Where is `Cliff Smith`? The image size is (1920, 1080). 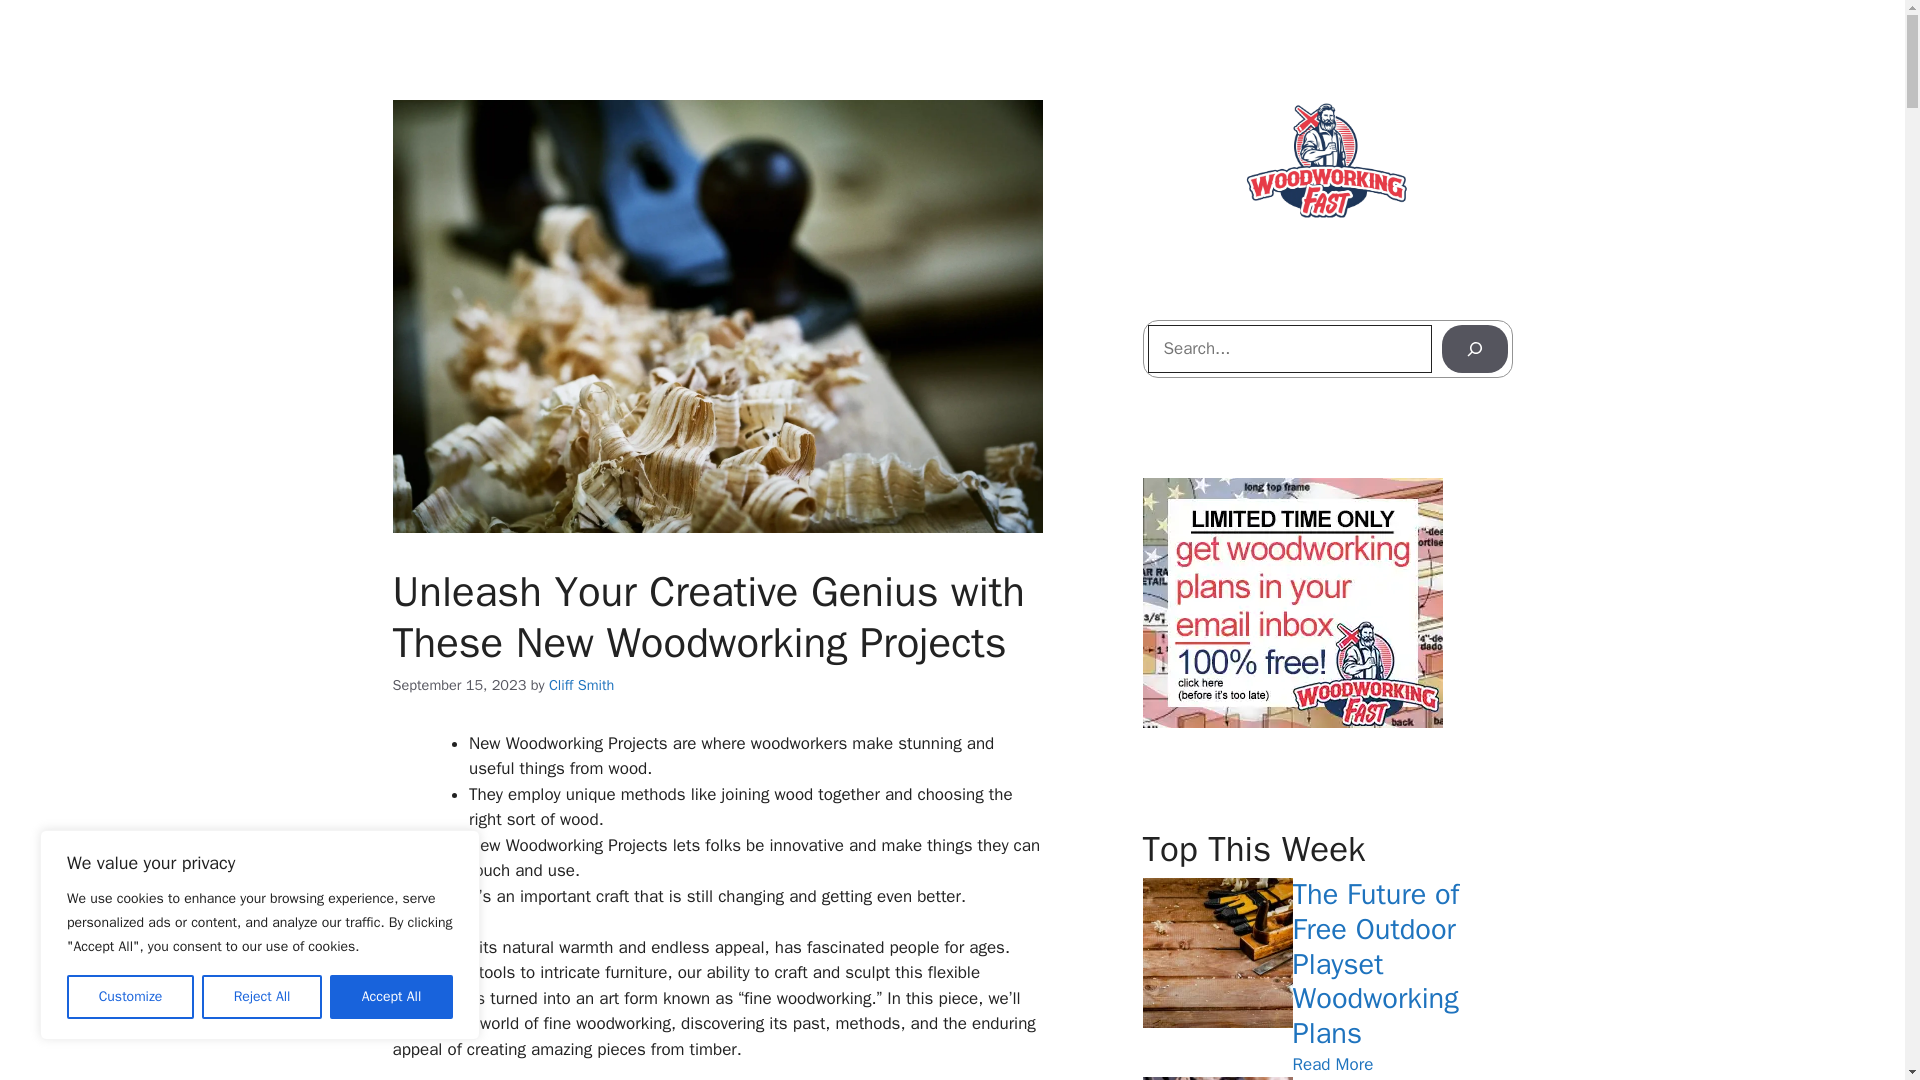
Cliff Smith is located at coordinates (582, 685).